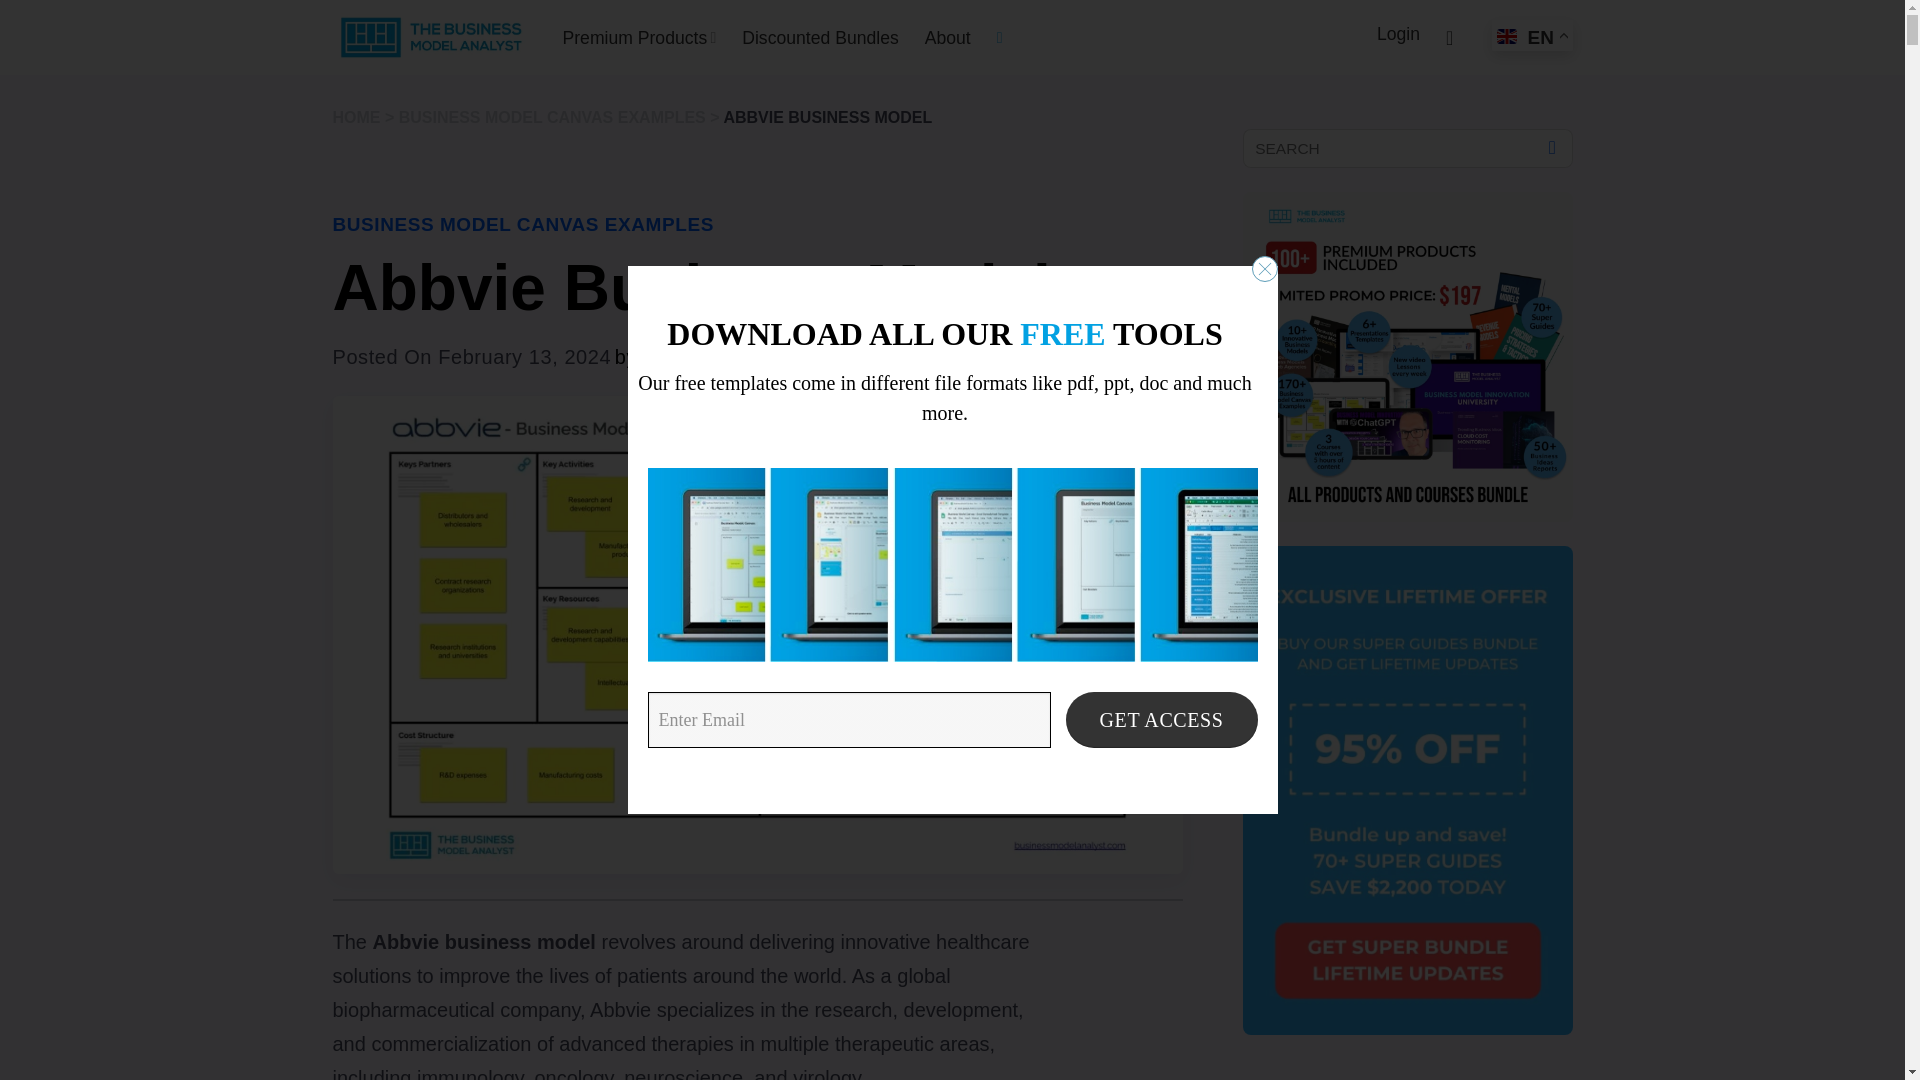  Describe the element at coordinates (552, 118) in the screenshot. I see `BUSINESS MODEL CANVAS EXAMPLES` at that location.